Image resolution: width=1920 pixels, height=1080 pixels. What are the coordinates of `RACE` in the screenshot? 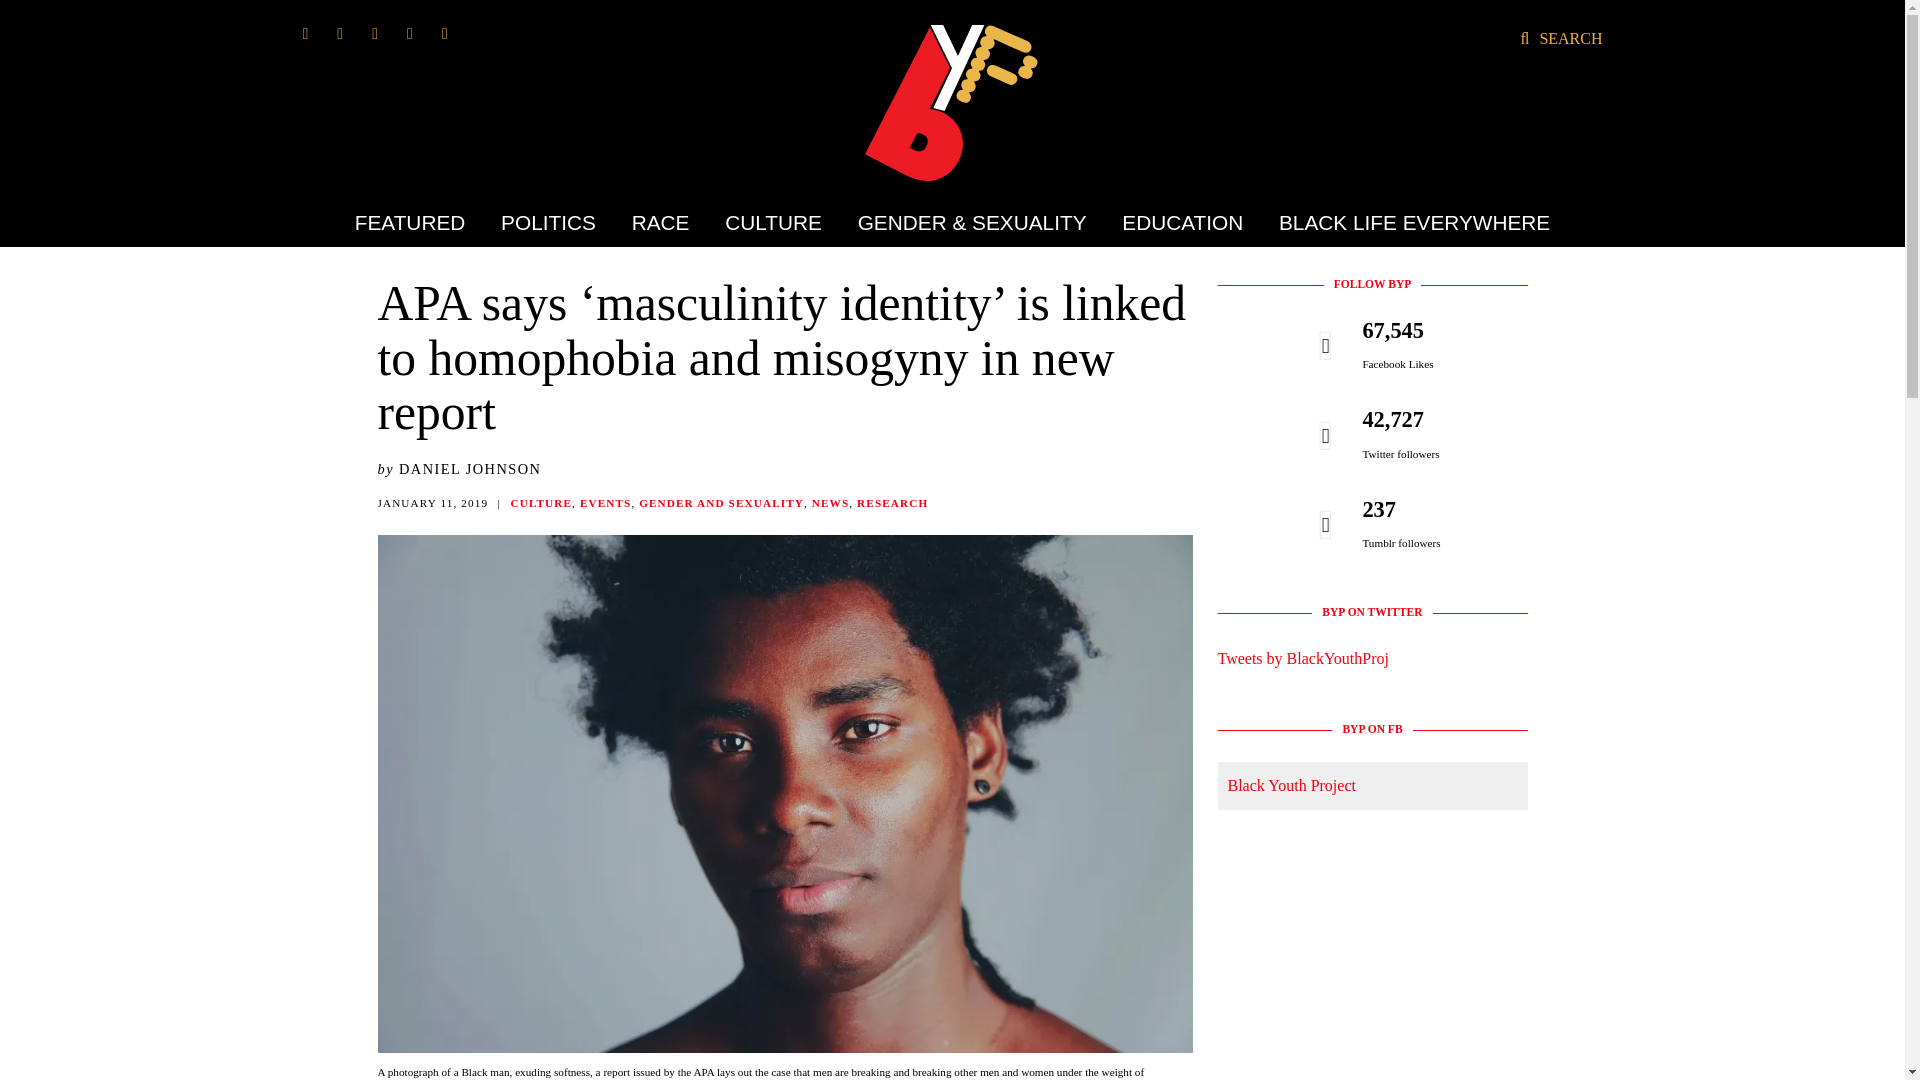 It's located at (660, 222).